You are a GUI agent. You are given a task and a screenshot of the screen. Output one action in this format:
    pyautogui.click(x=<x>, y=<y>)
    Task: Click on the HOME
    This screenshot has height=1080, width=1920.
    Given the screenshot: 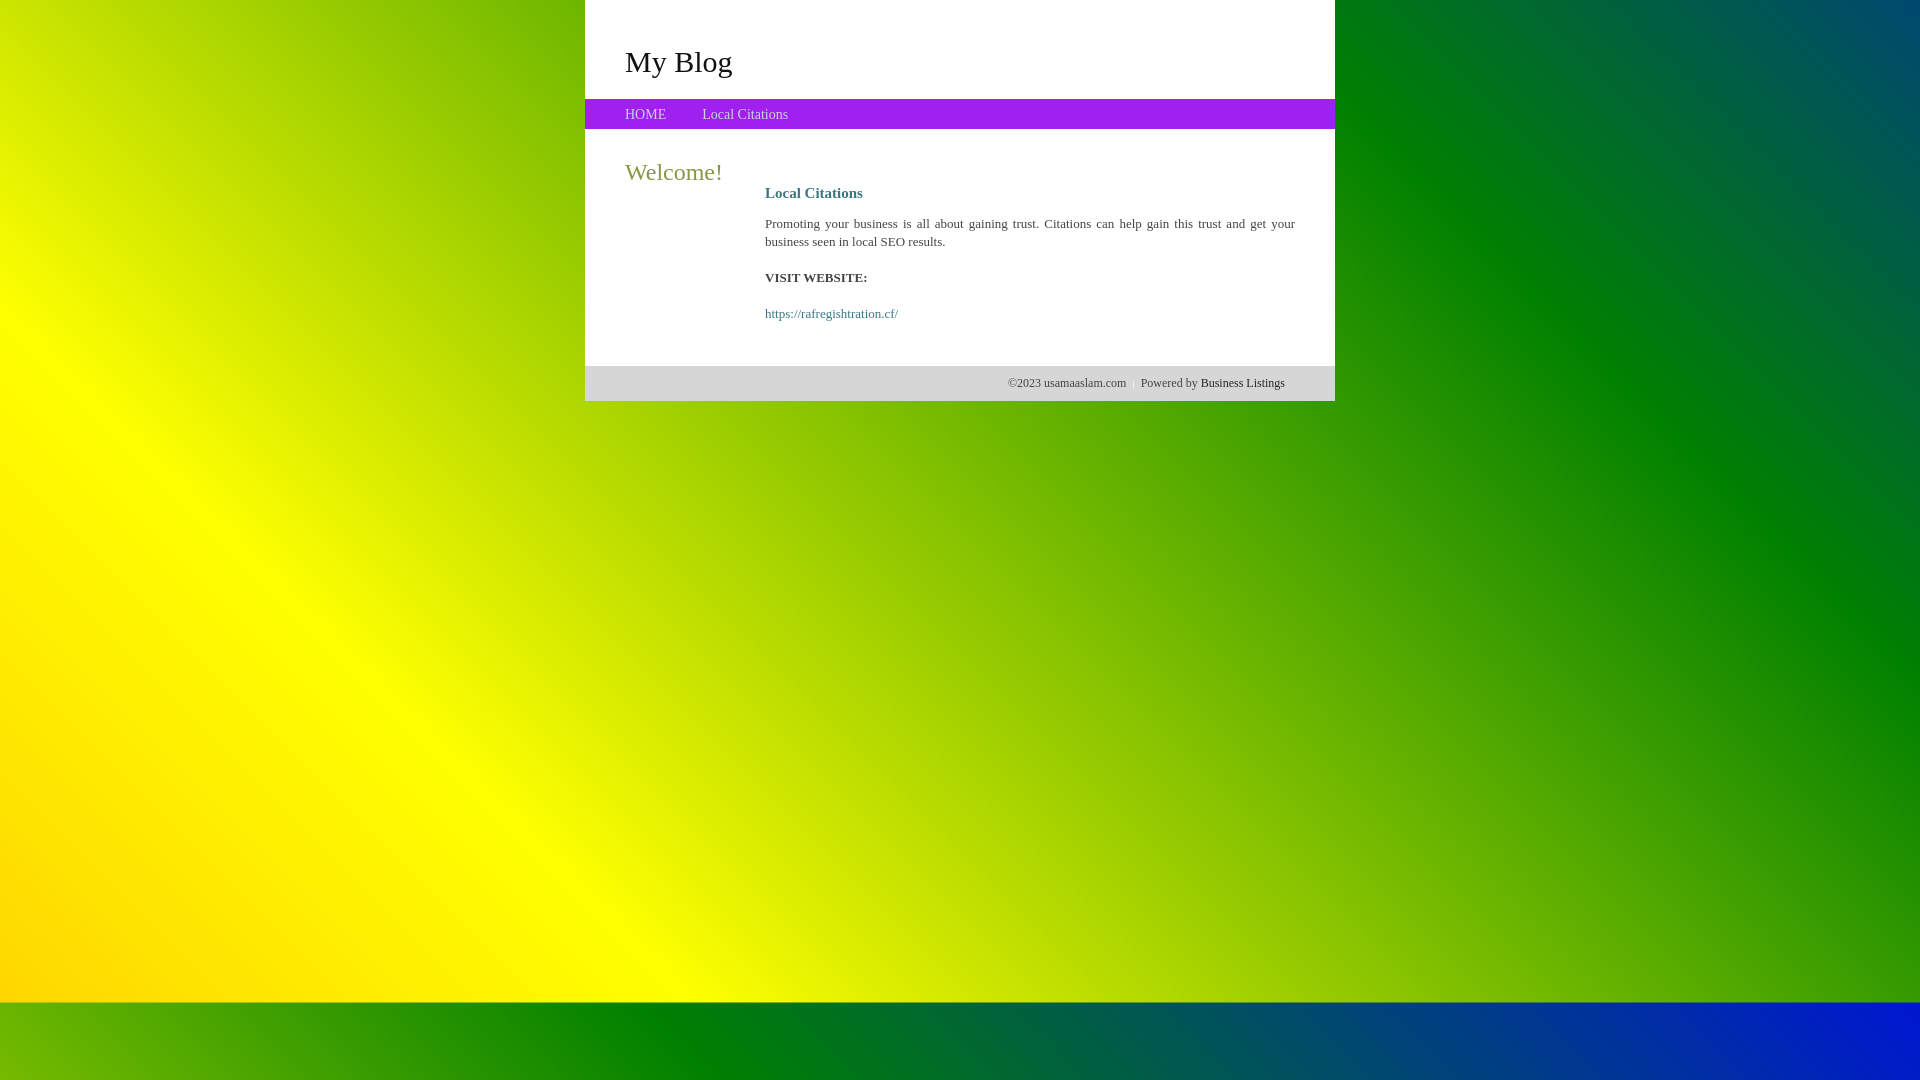 What is the action you would take?
    pyautogui.click(x=646, y=114)
    